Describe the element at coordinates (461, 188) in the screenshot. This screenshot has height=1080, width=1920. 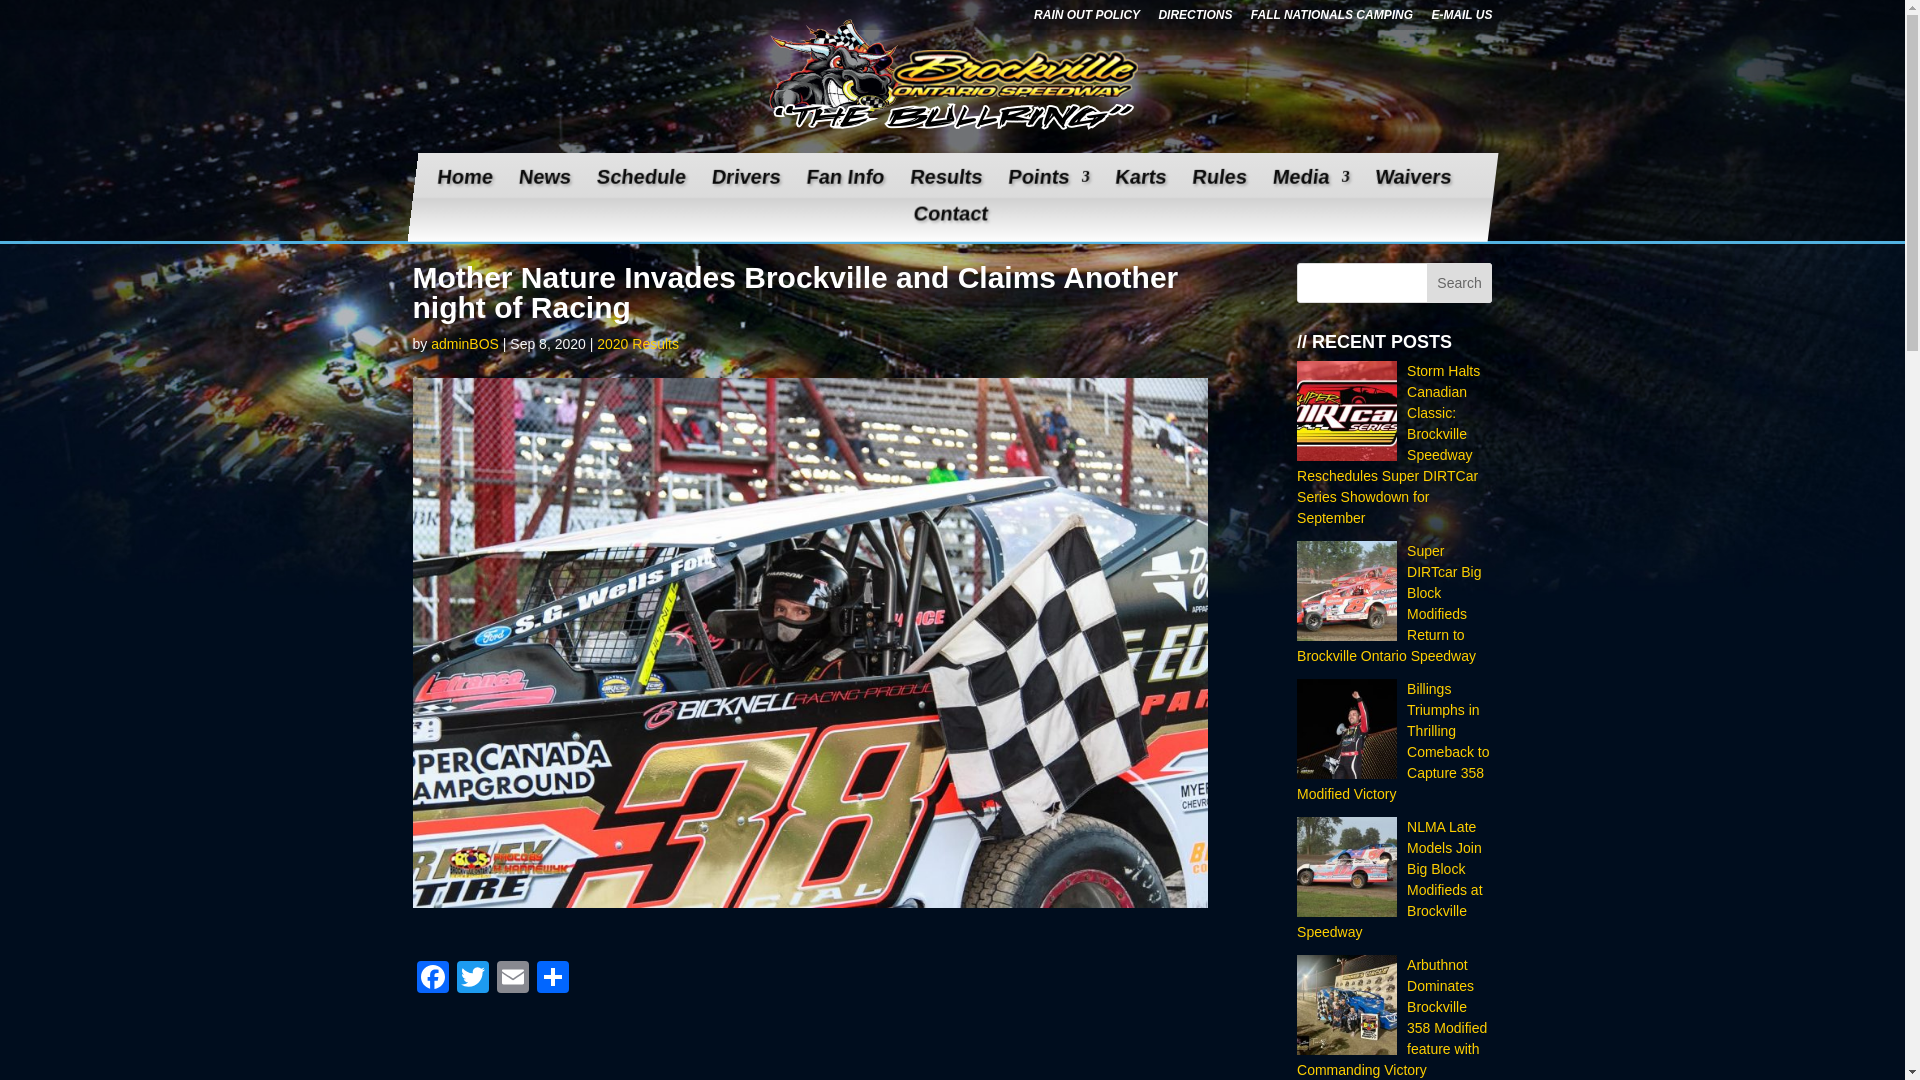
I see `Home` at that location.